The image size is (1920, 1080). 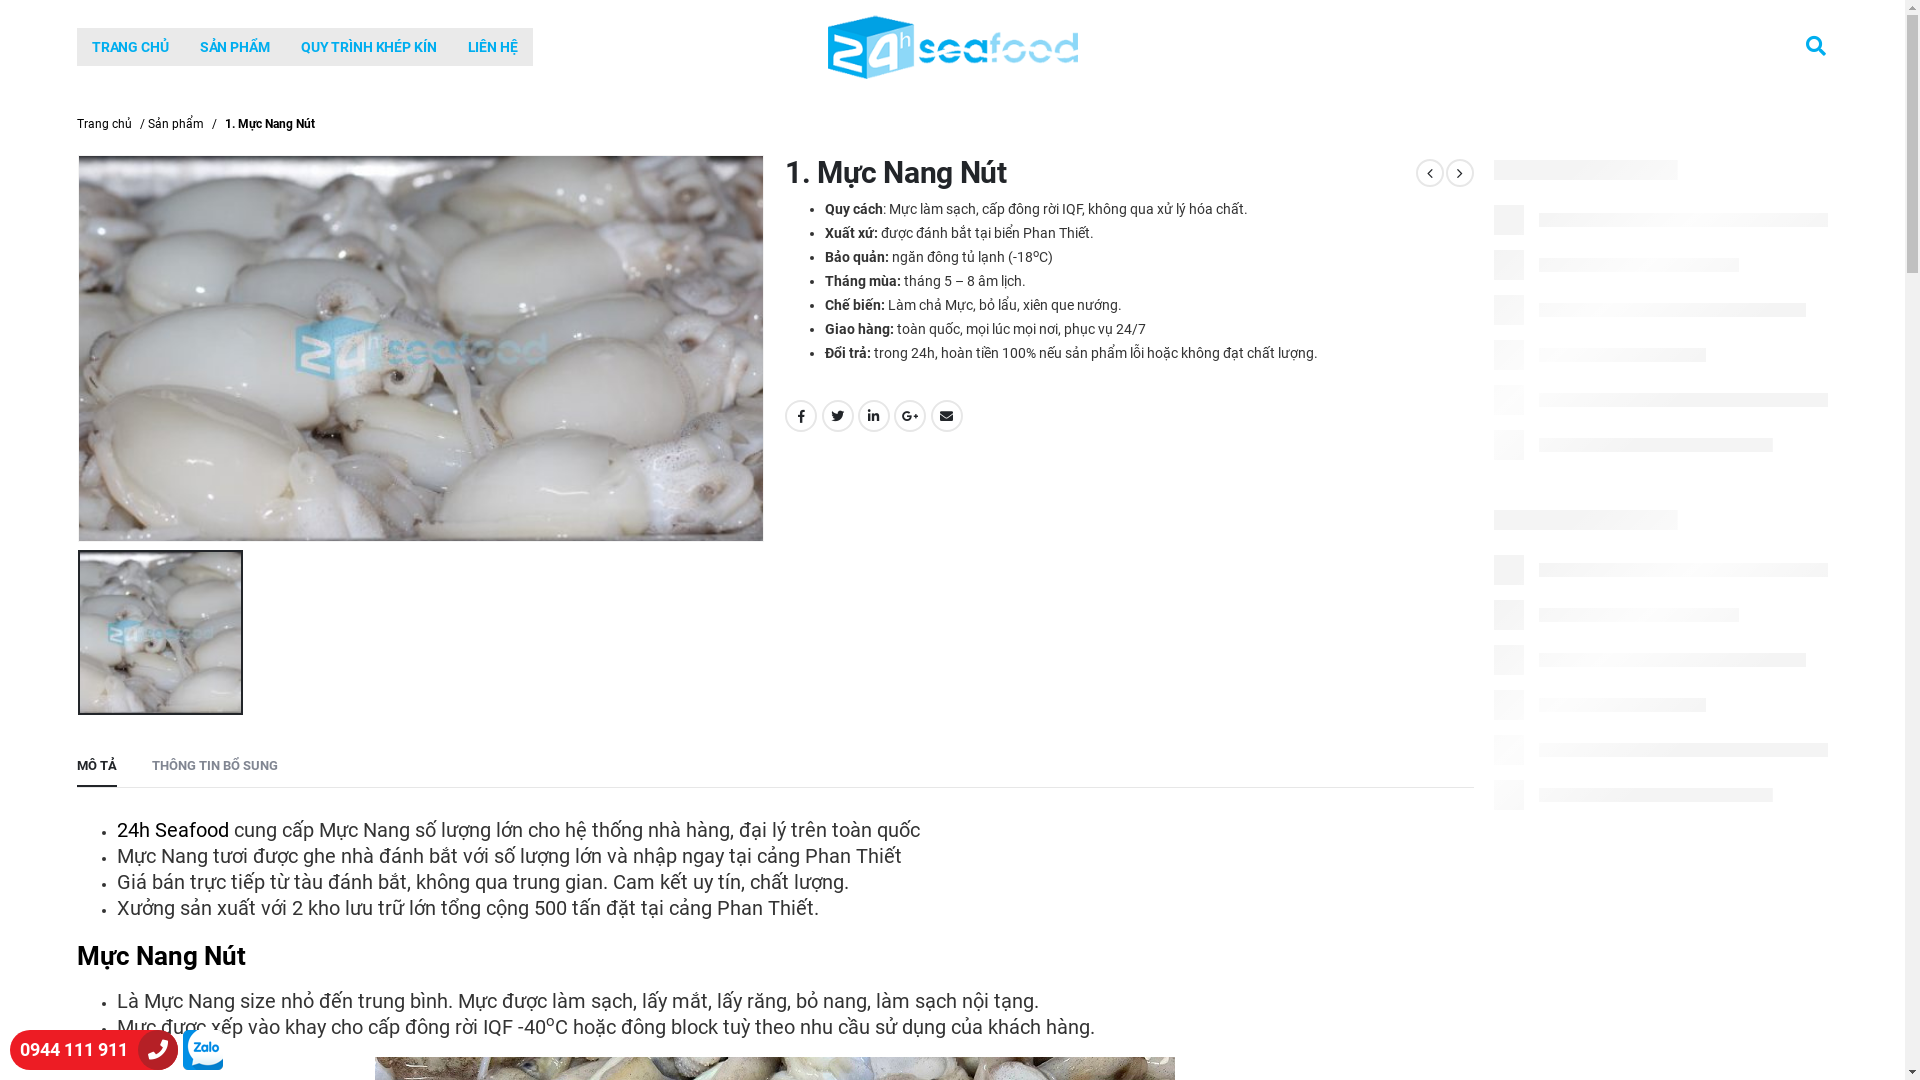 What do you see at coordinates (874, 416) in the screenshot?
I see `LinkedIn` at bounding box center [874, 416].